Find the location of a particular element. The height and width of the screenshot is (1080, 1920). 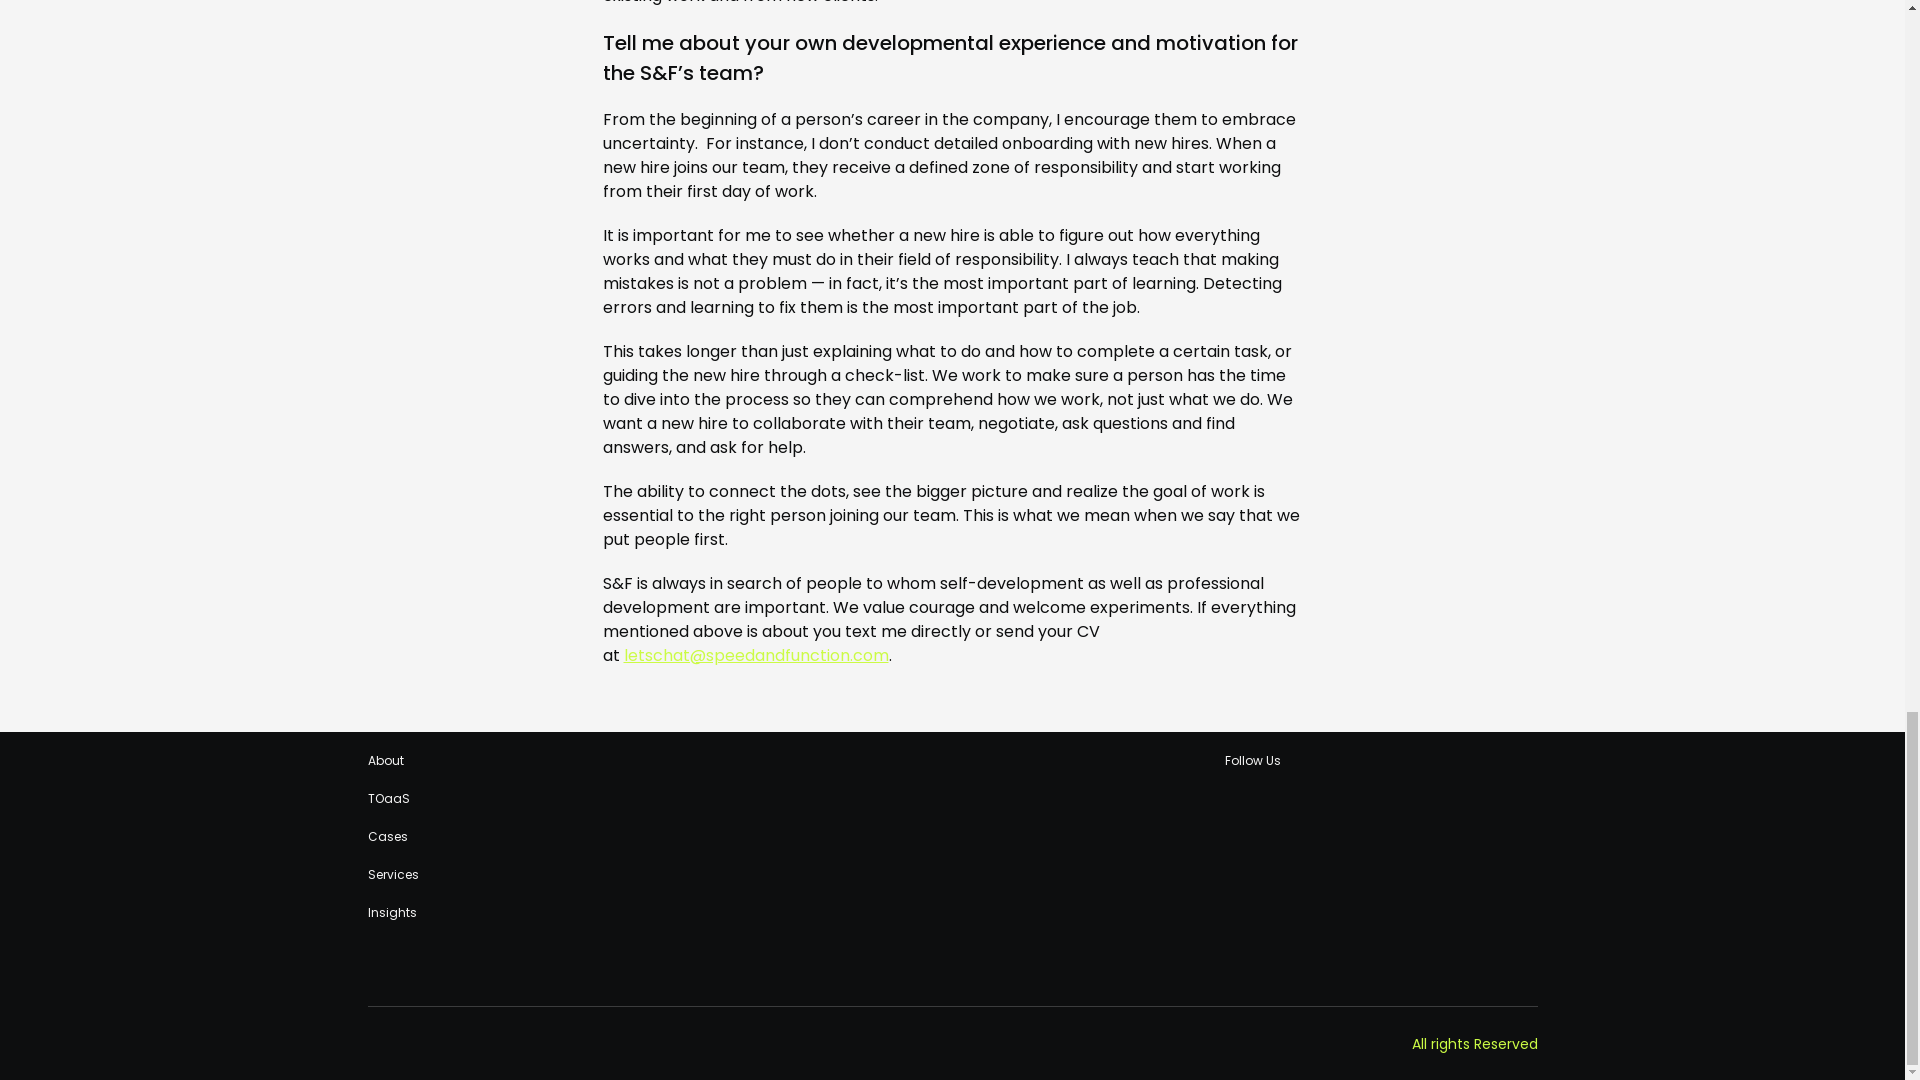

TOaaS is located at coordinates (389, 798).